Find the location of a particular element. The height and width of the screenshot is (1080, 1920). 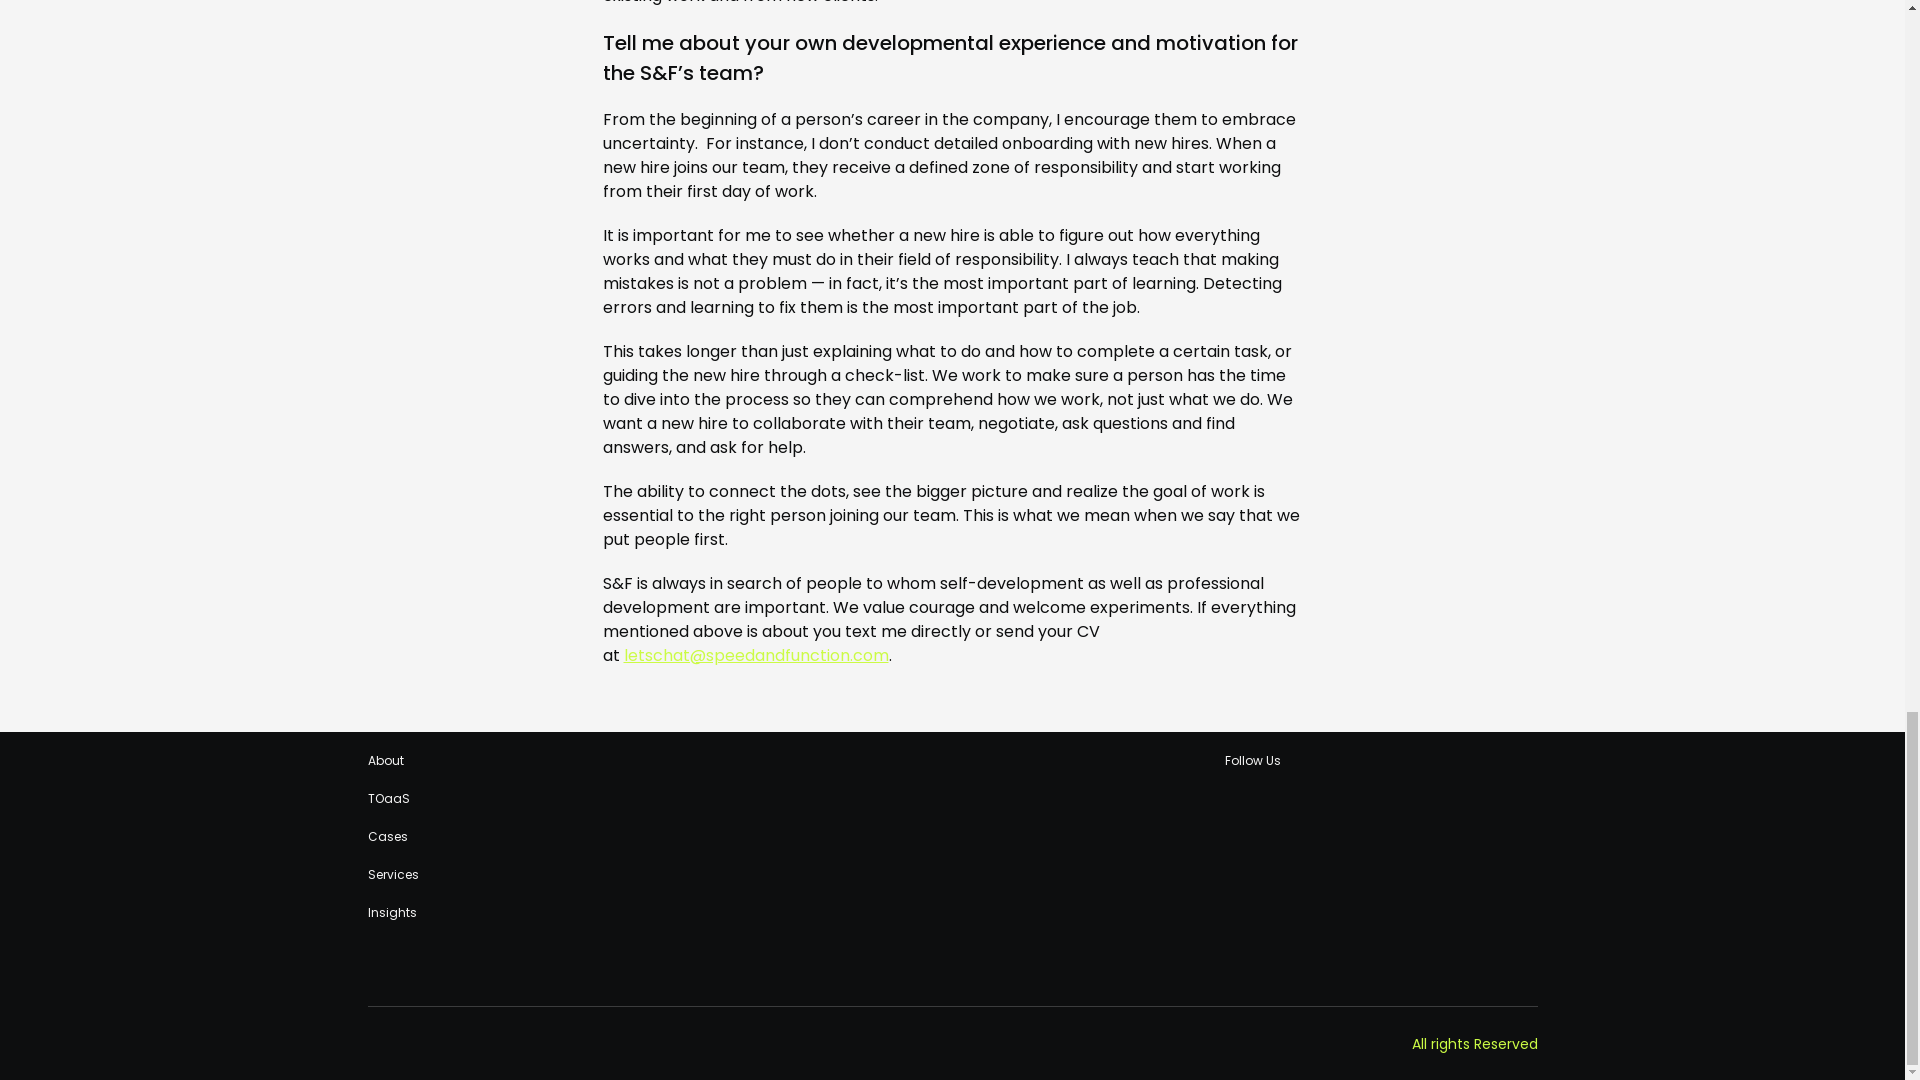

TOaaS is located at coordinates (389, 798).